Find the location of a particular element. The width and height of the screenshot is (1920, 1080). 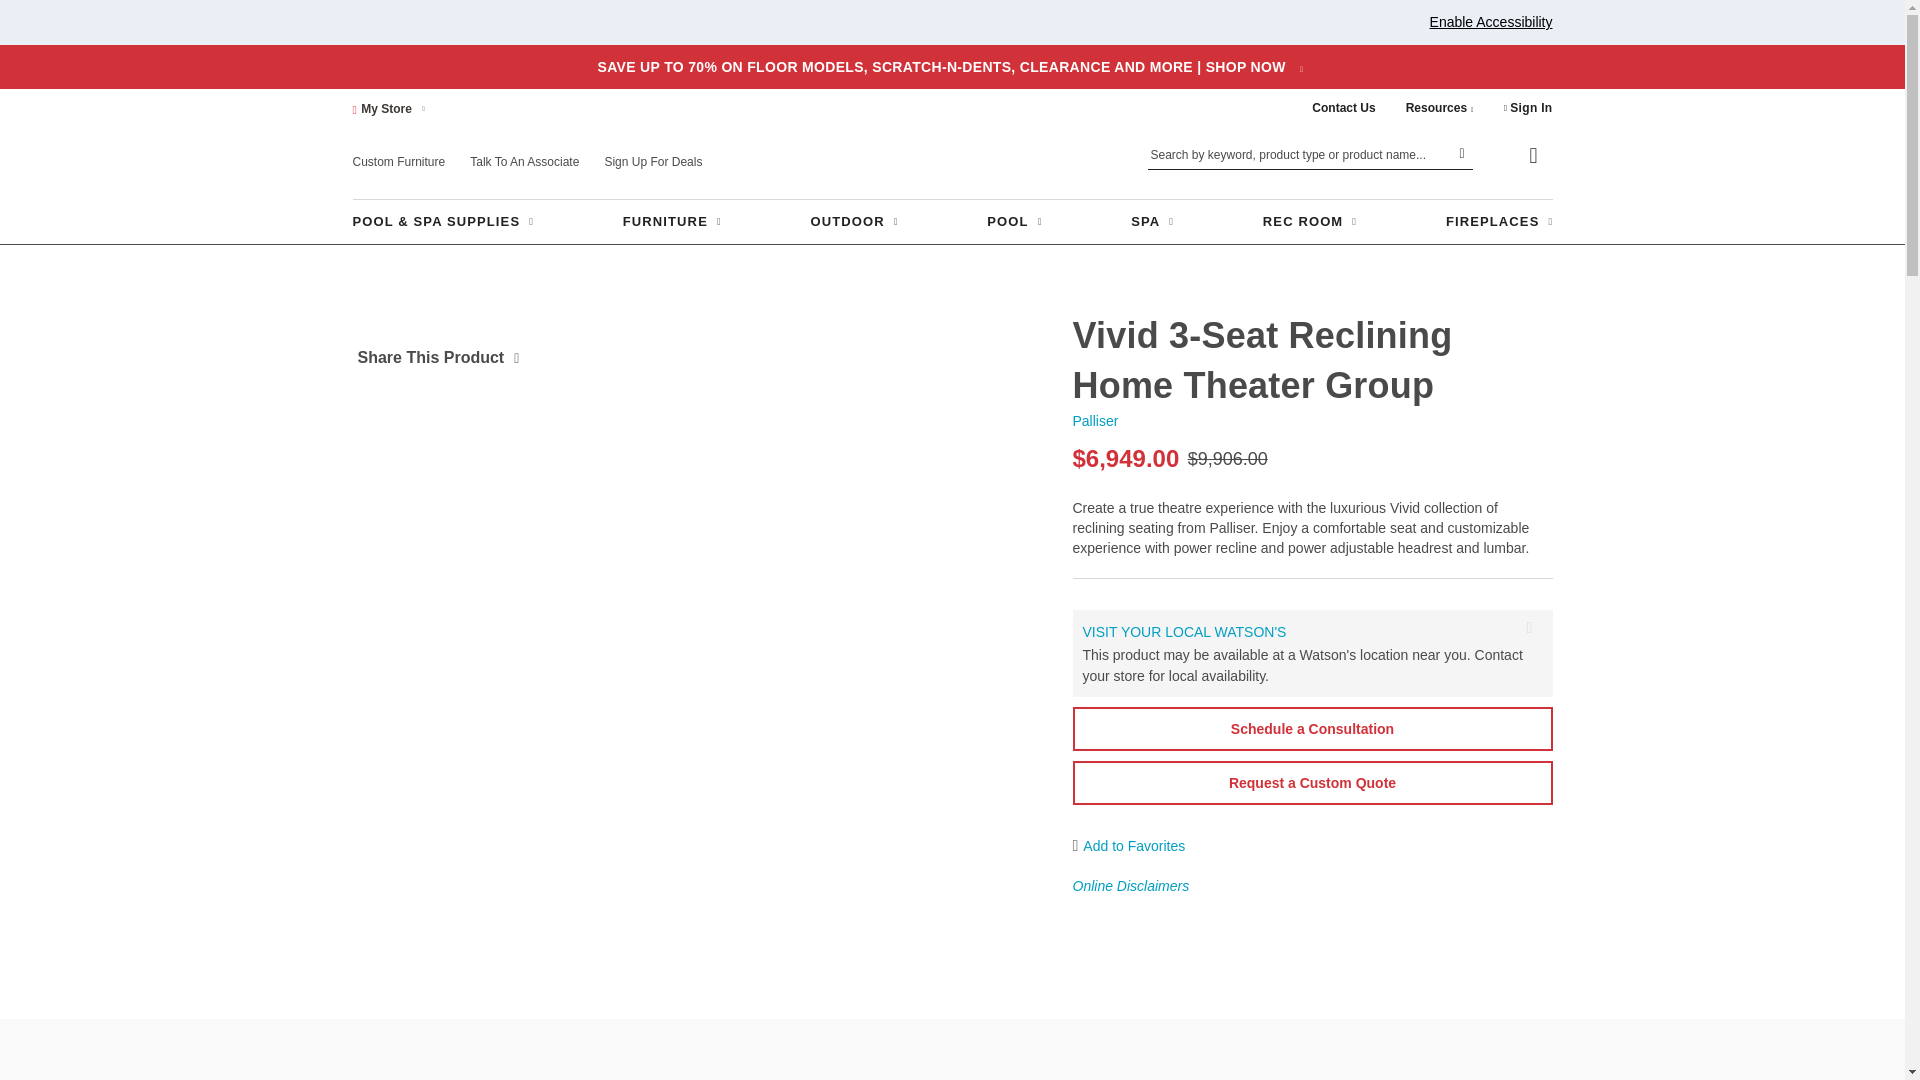

Sign In is located at coordinates (1528, 108).